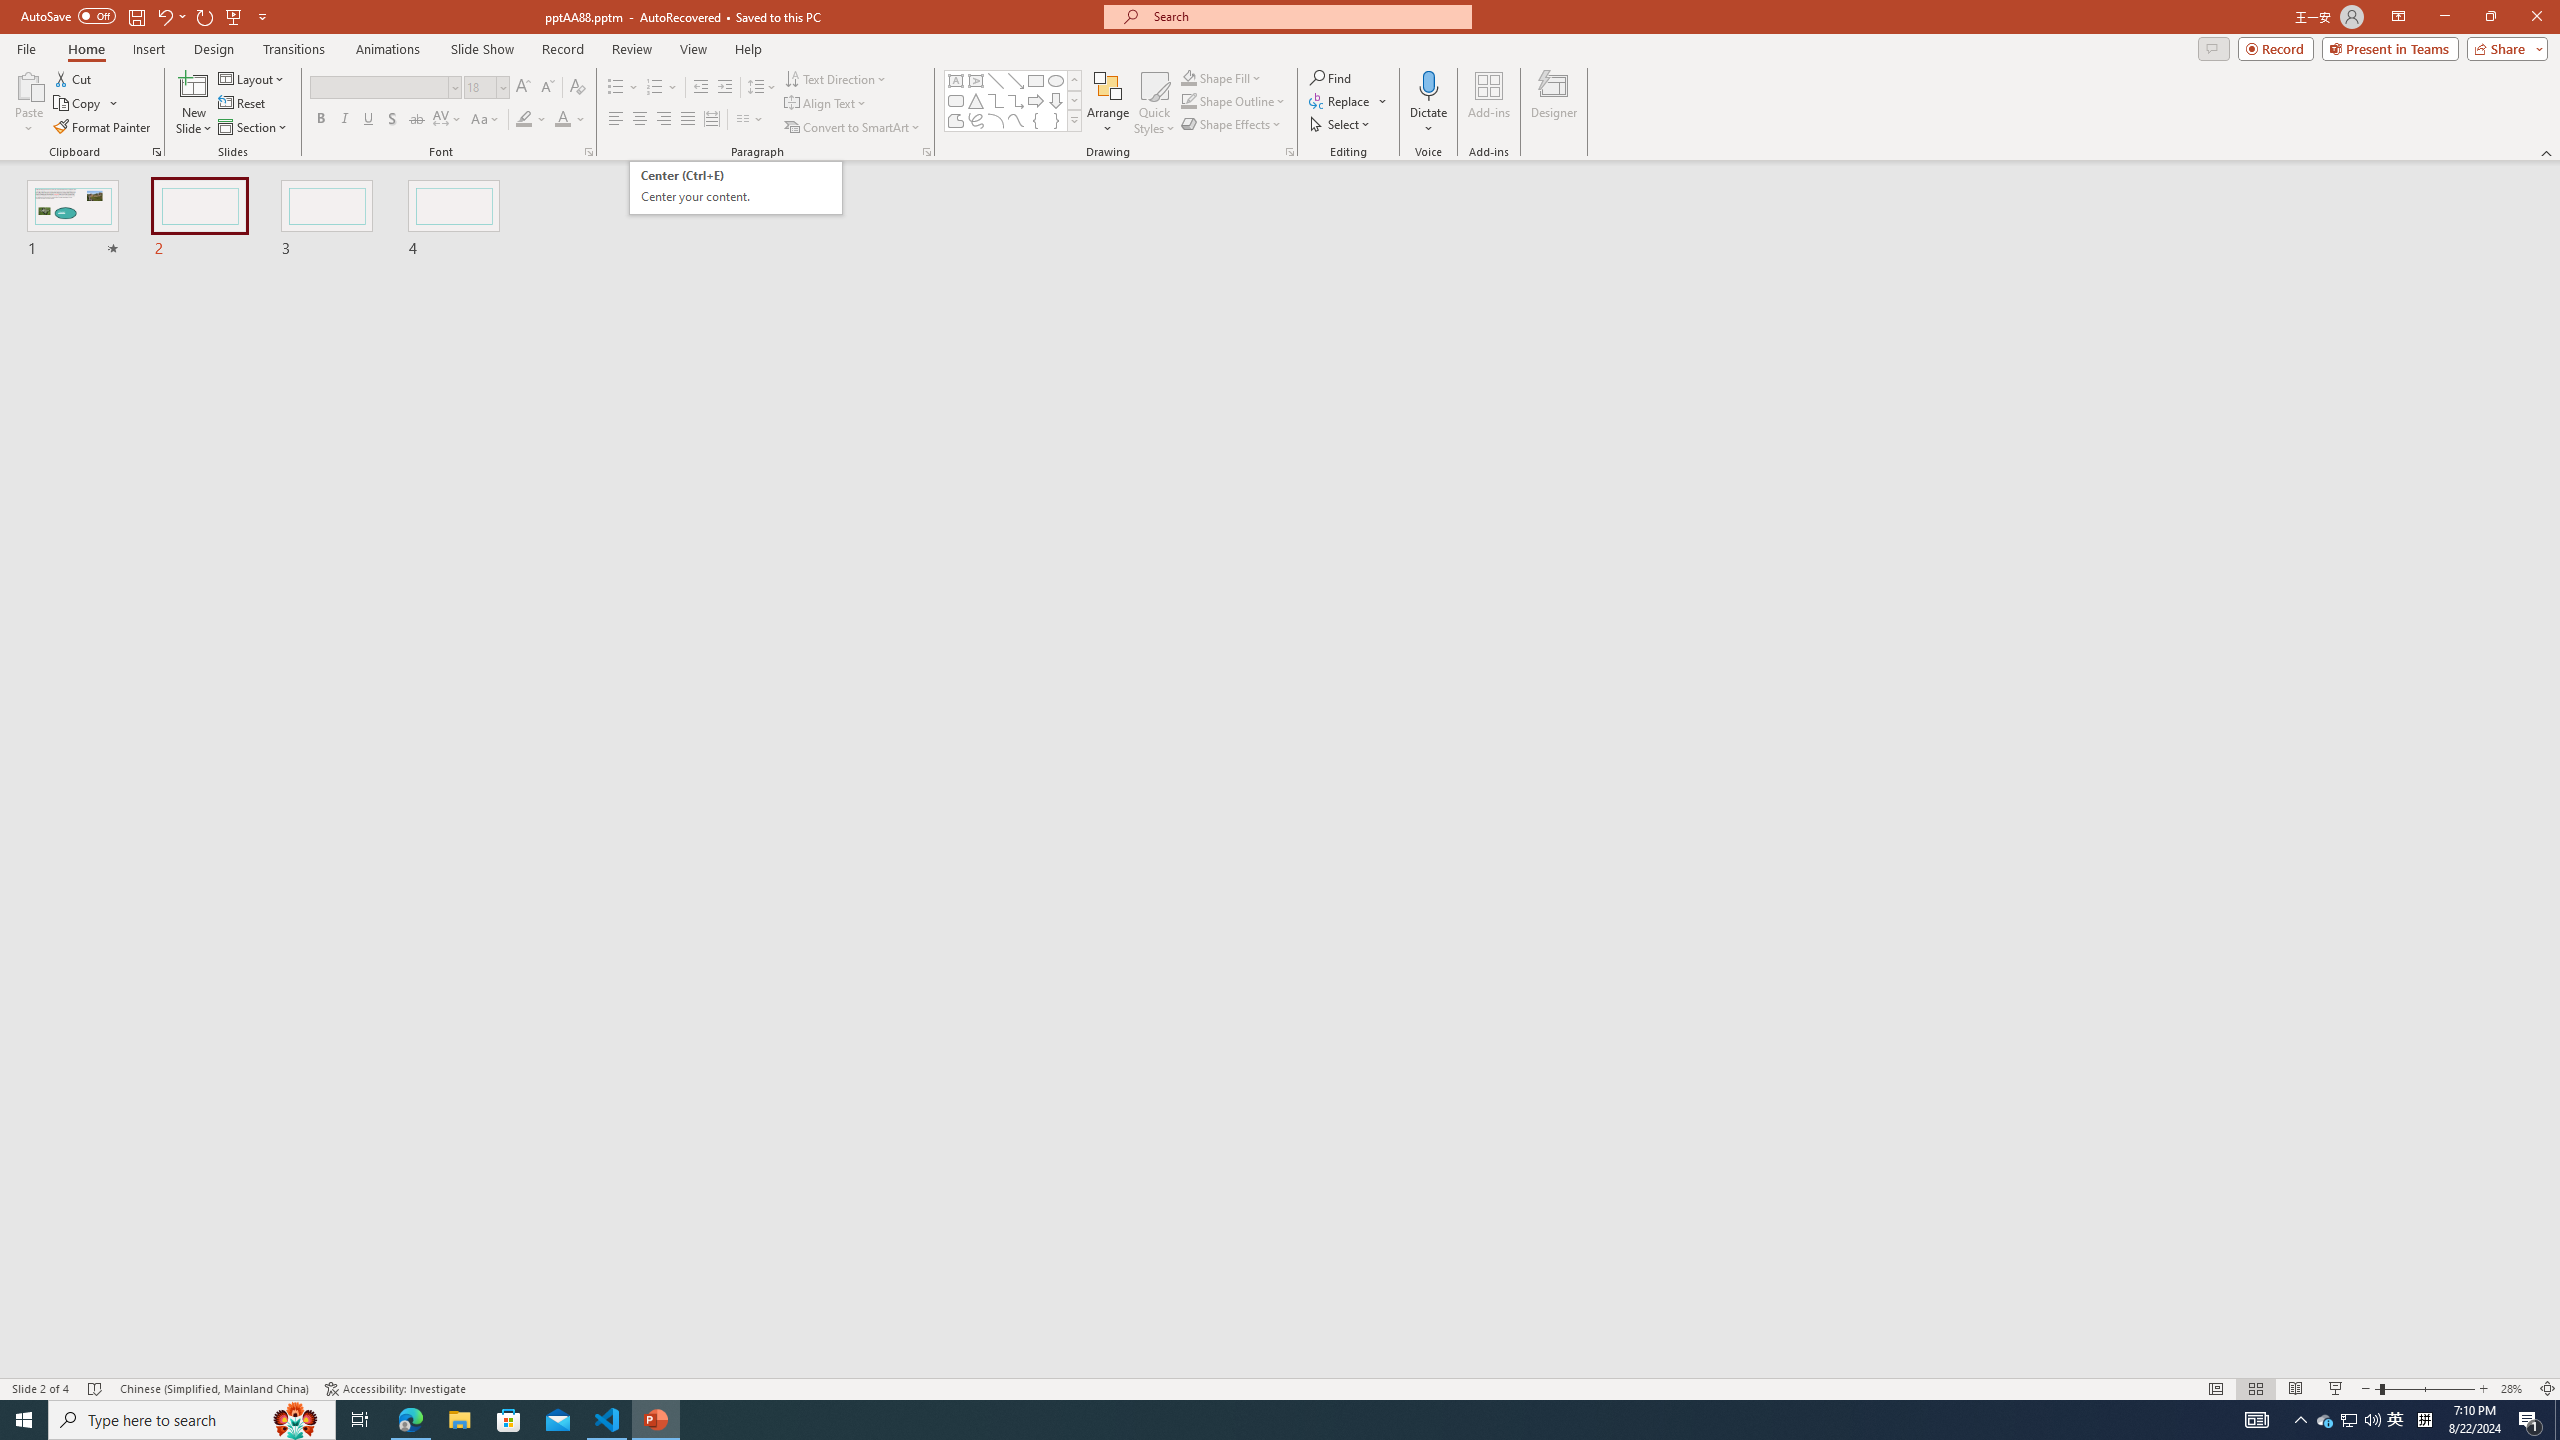 The height and width of the screenshot is (1440, 2560). I want to click on Select, so click(1341, 124).